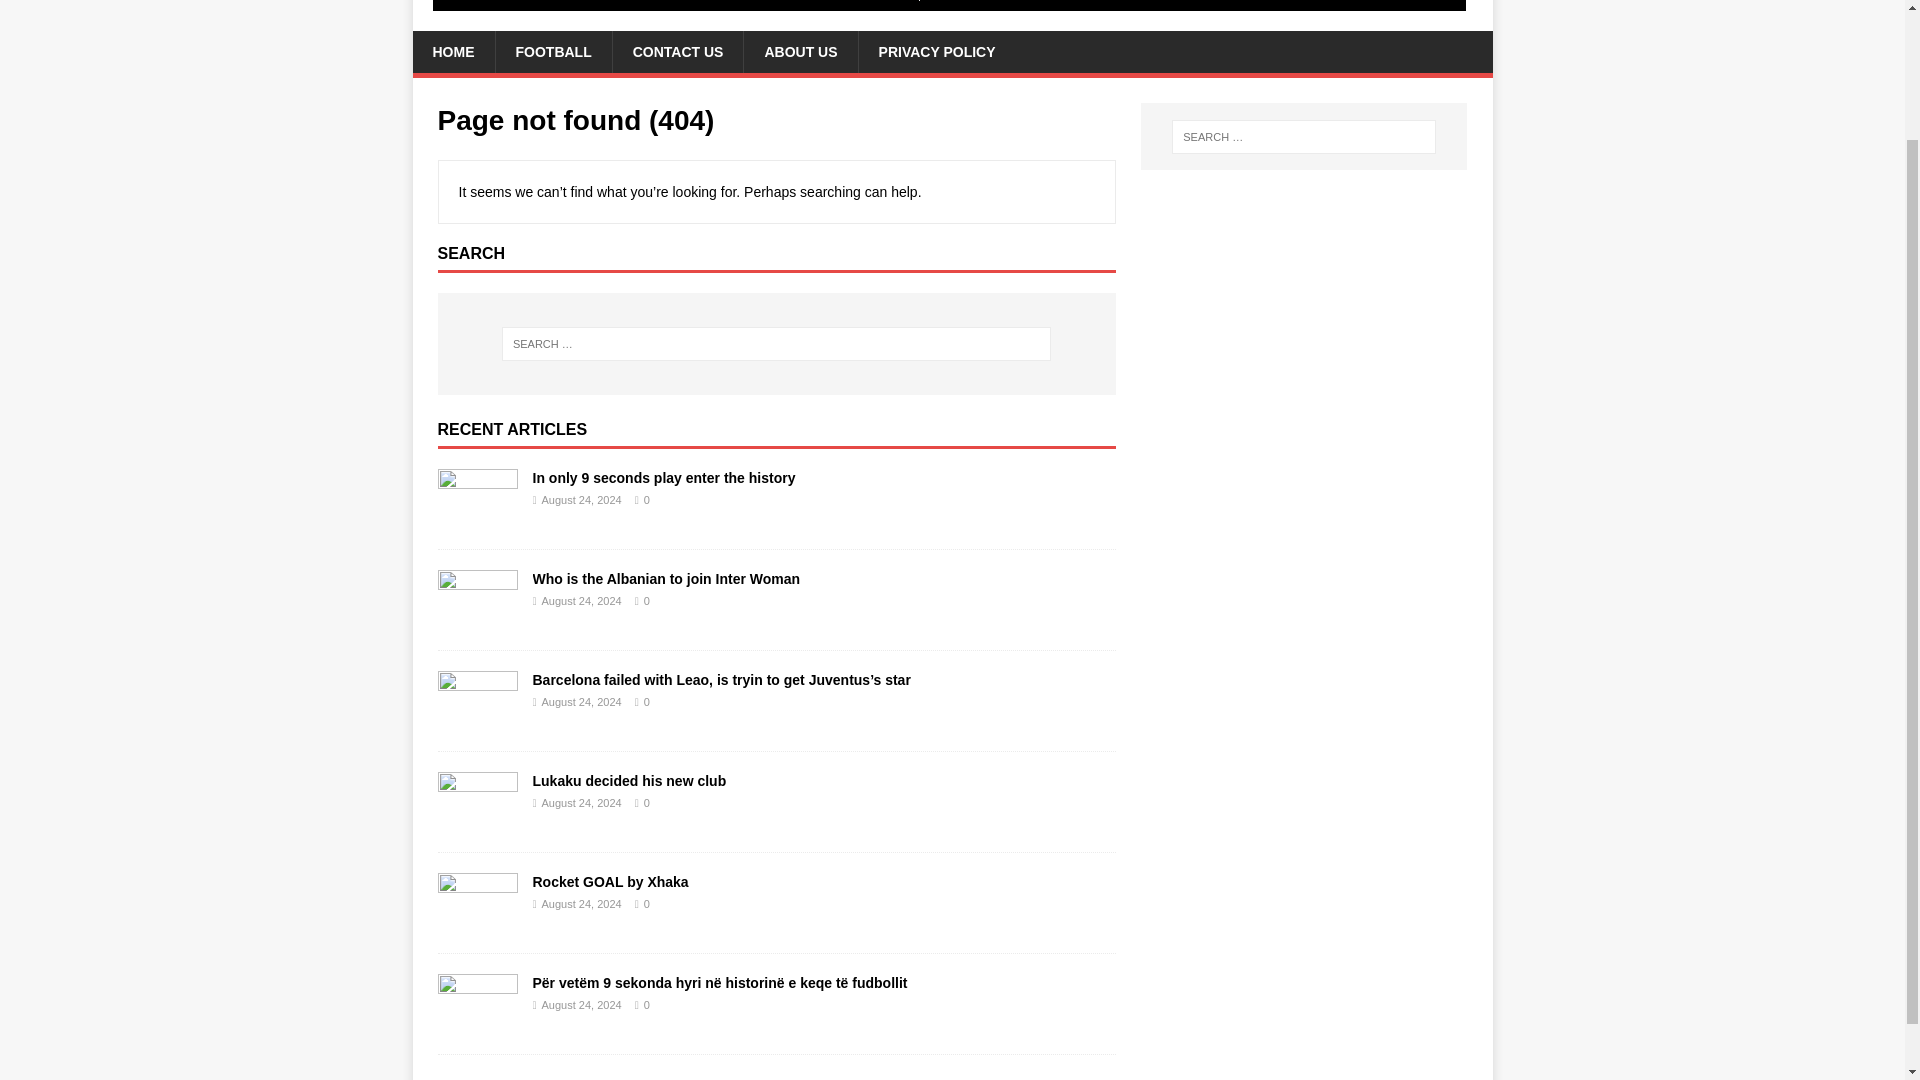  What do you see at coordinates (478, 920) in the screenshot?
I see `Rocket GOAL by Xhaka` at bounding box center [478, 920].